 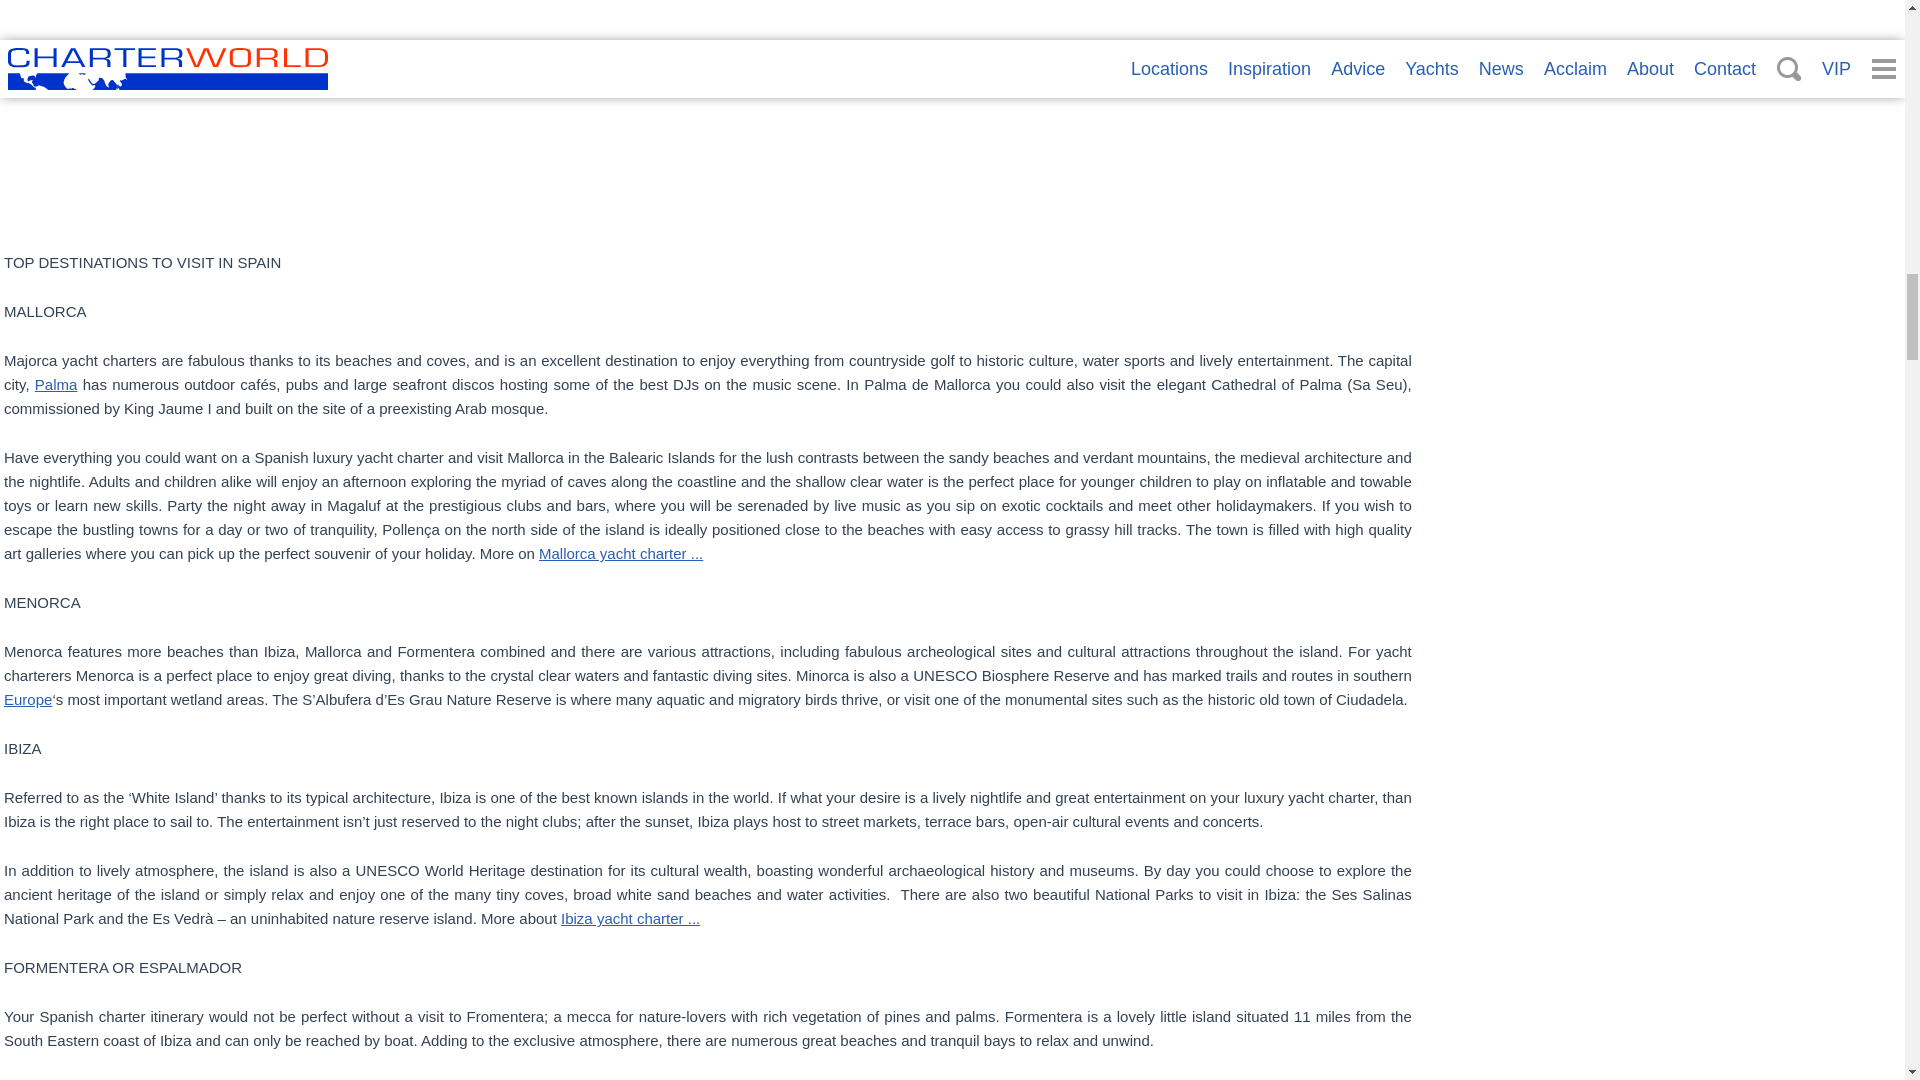 What do you see at coordinates (56, 384) in the screenshot?
I see `Palma` at bounding box center [56, 384].